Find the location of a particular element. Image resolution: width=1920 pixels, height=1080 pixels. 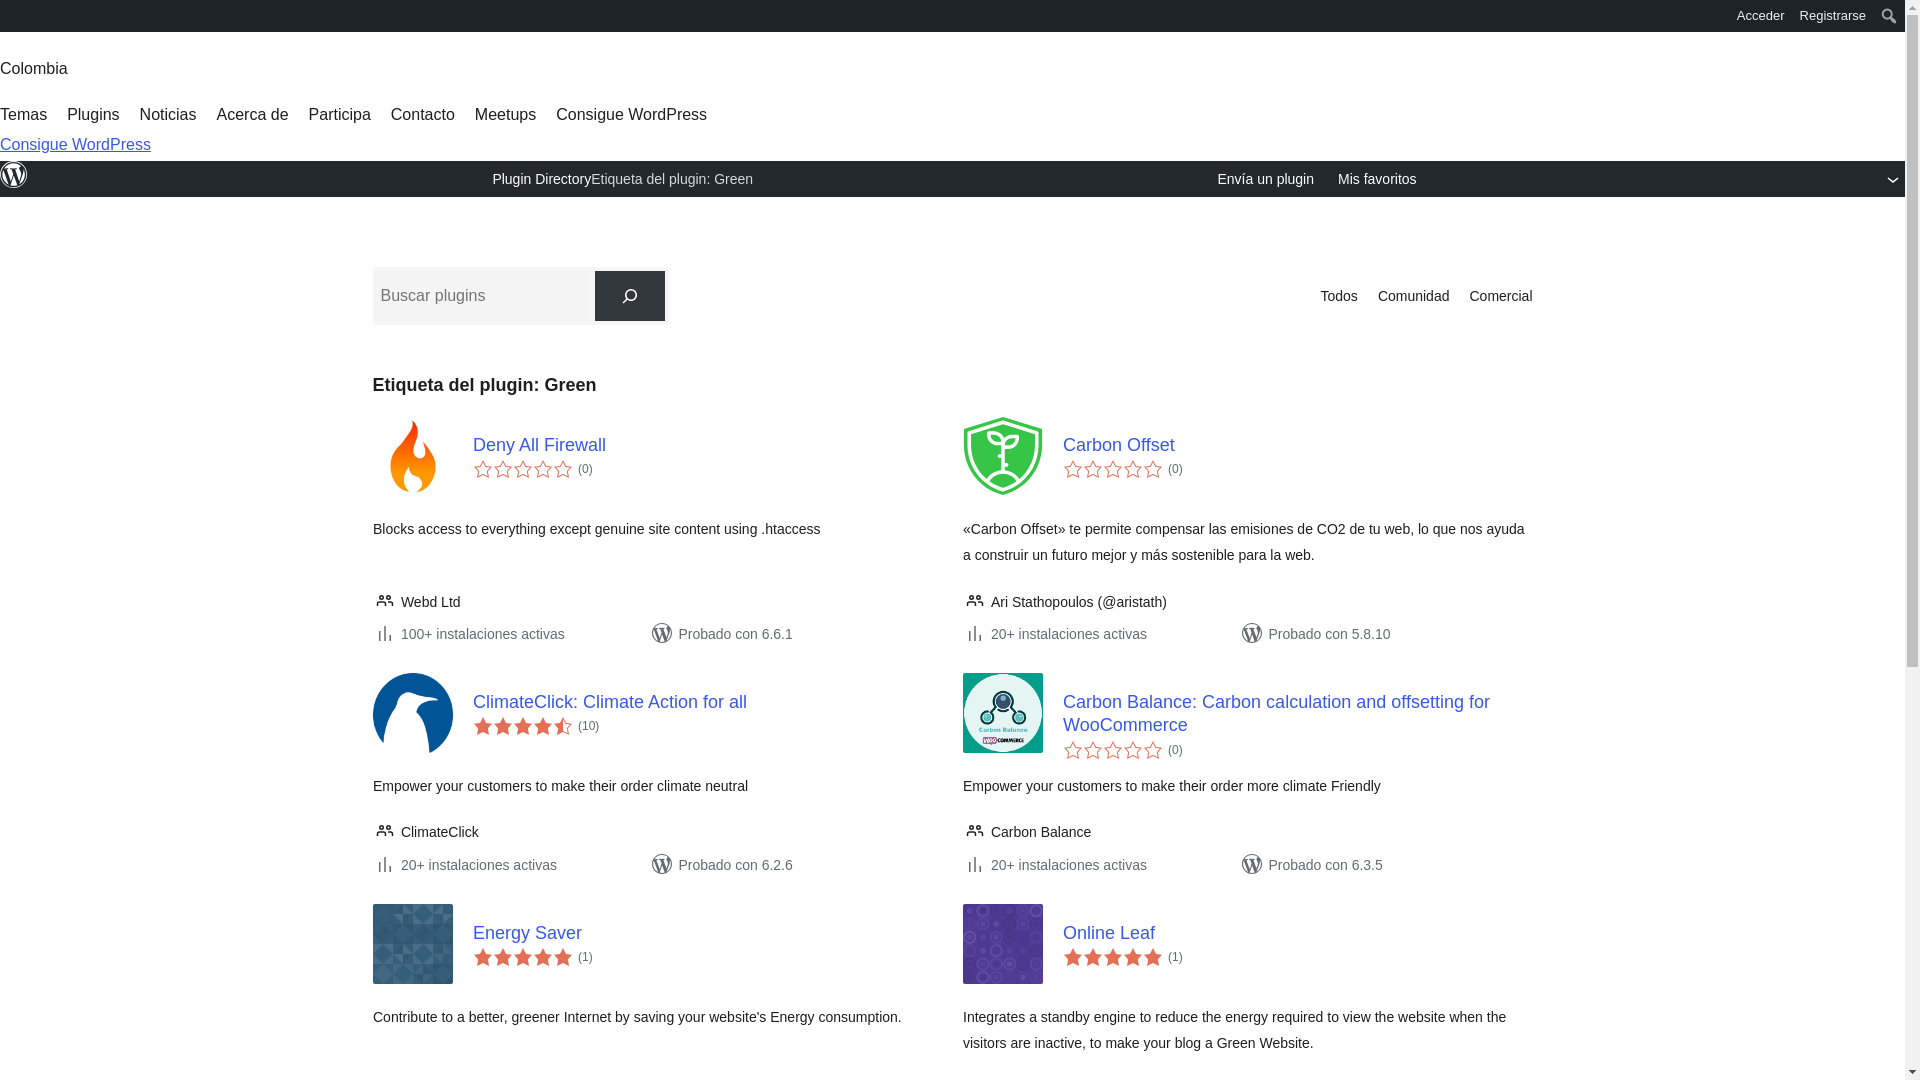

Mis favoritos is located at coordinates (1377, 179).